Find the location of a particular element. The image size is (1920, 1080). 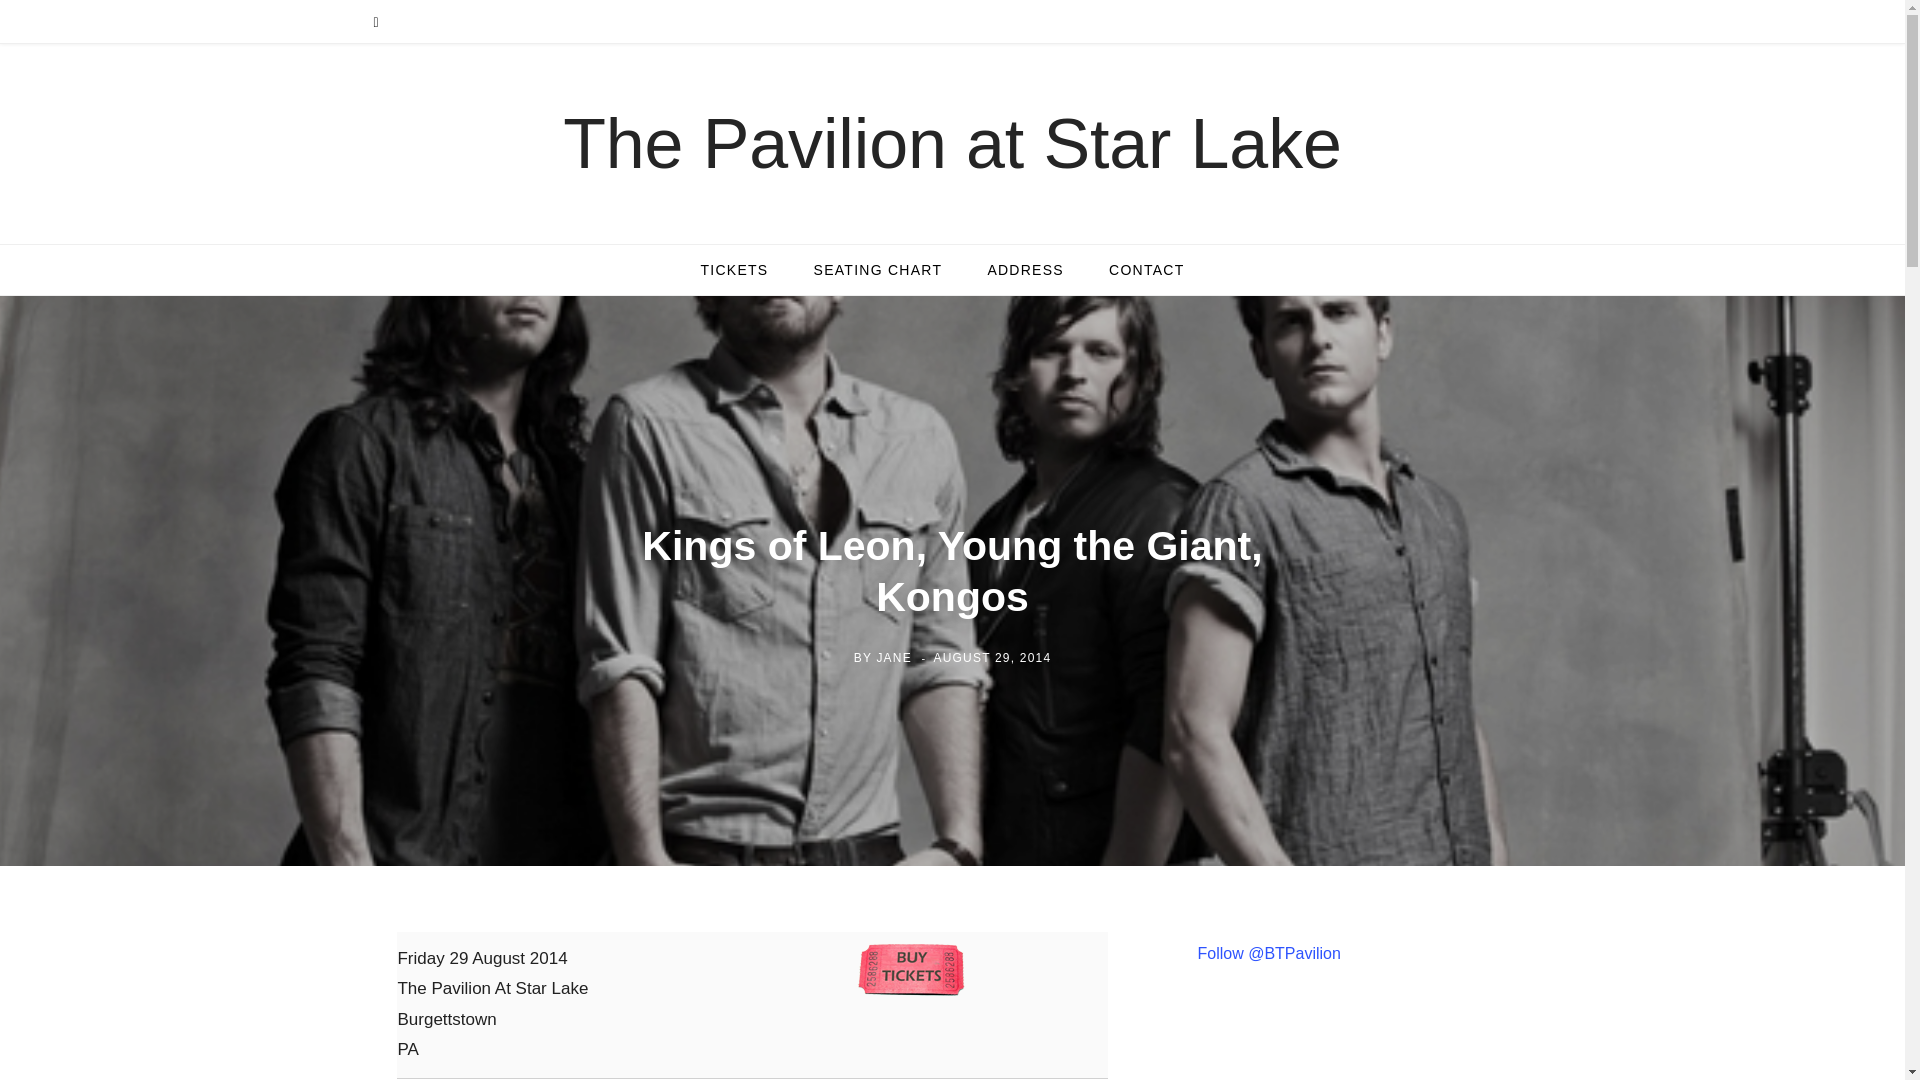

ADDRESS is located at coordinates (1026, 270).